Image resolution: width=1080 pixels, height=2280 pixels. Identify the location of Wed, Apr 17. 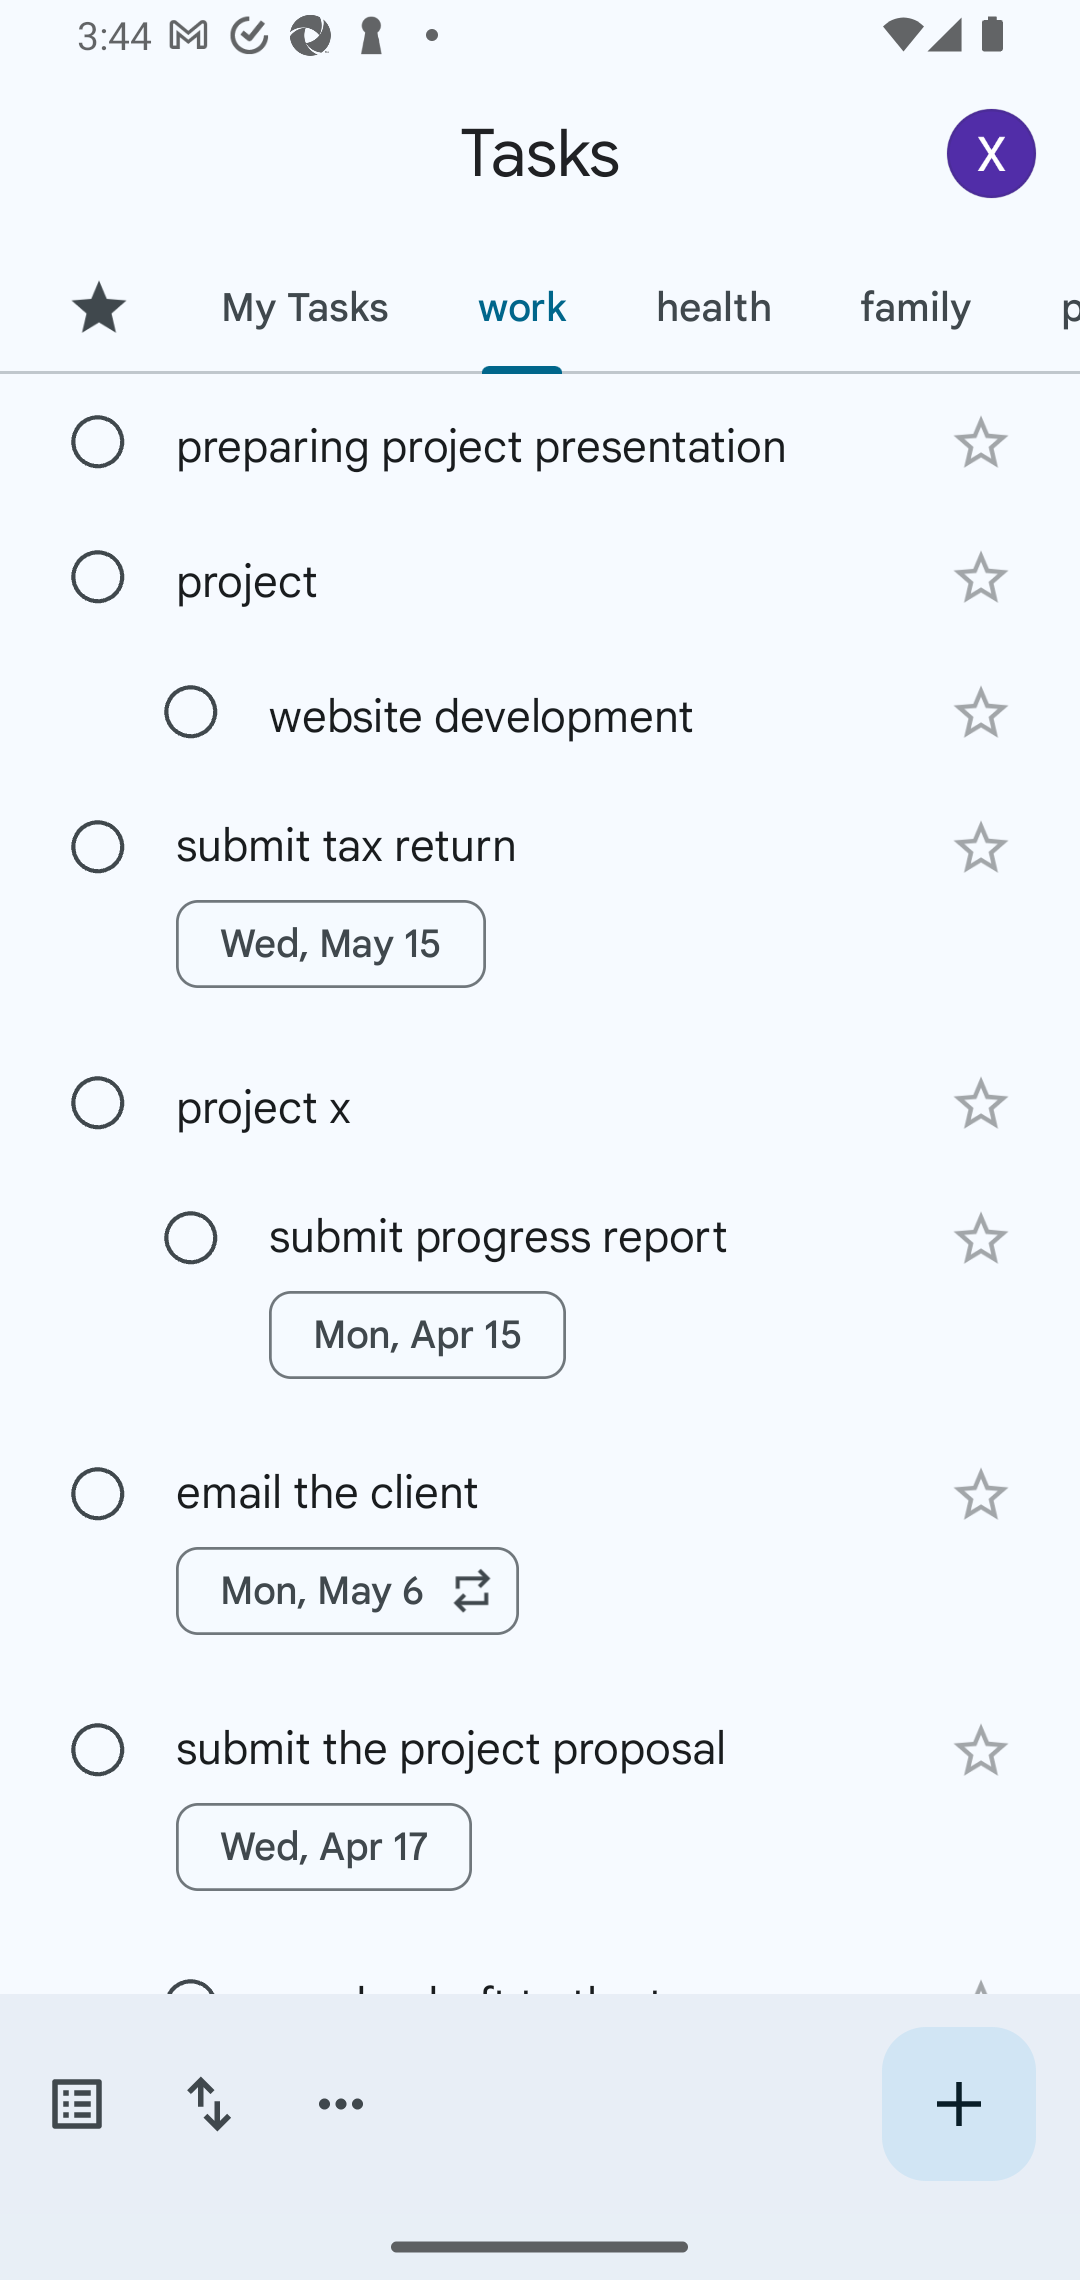
(324, 1846).